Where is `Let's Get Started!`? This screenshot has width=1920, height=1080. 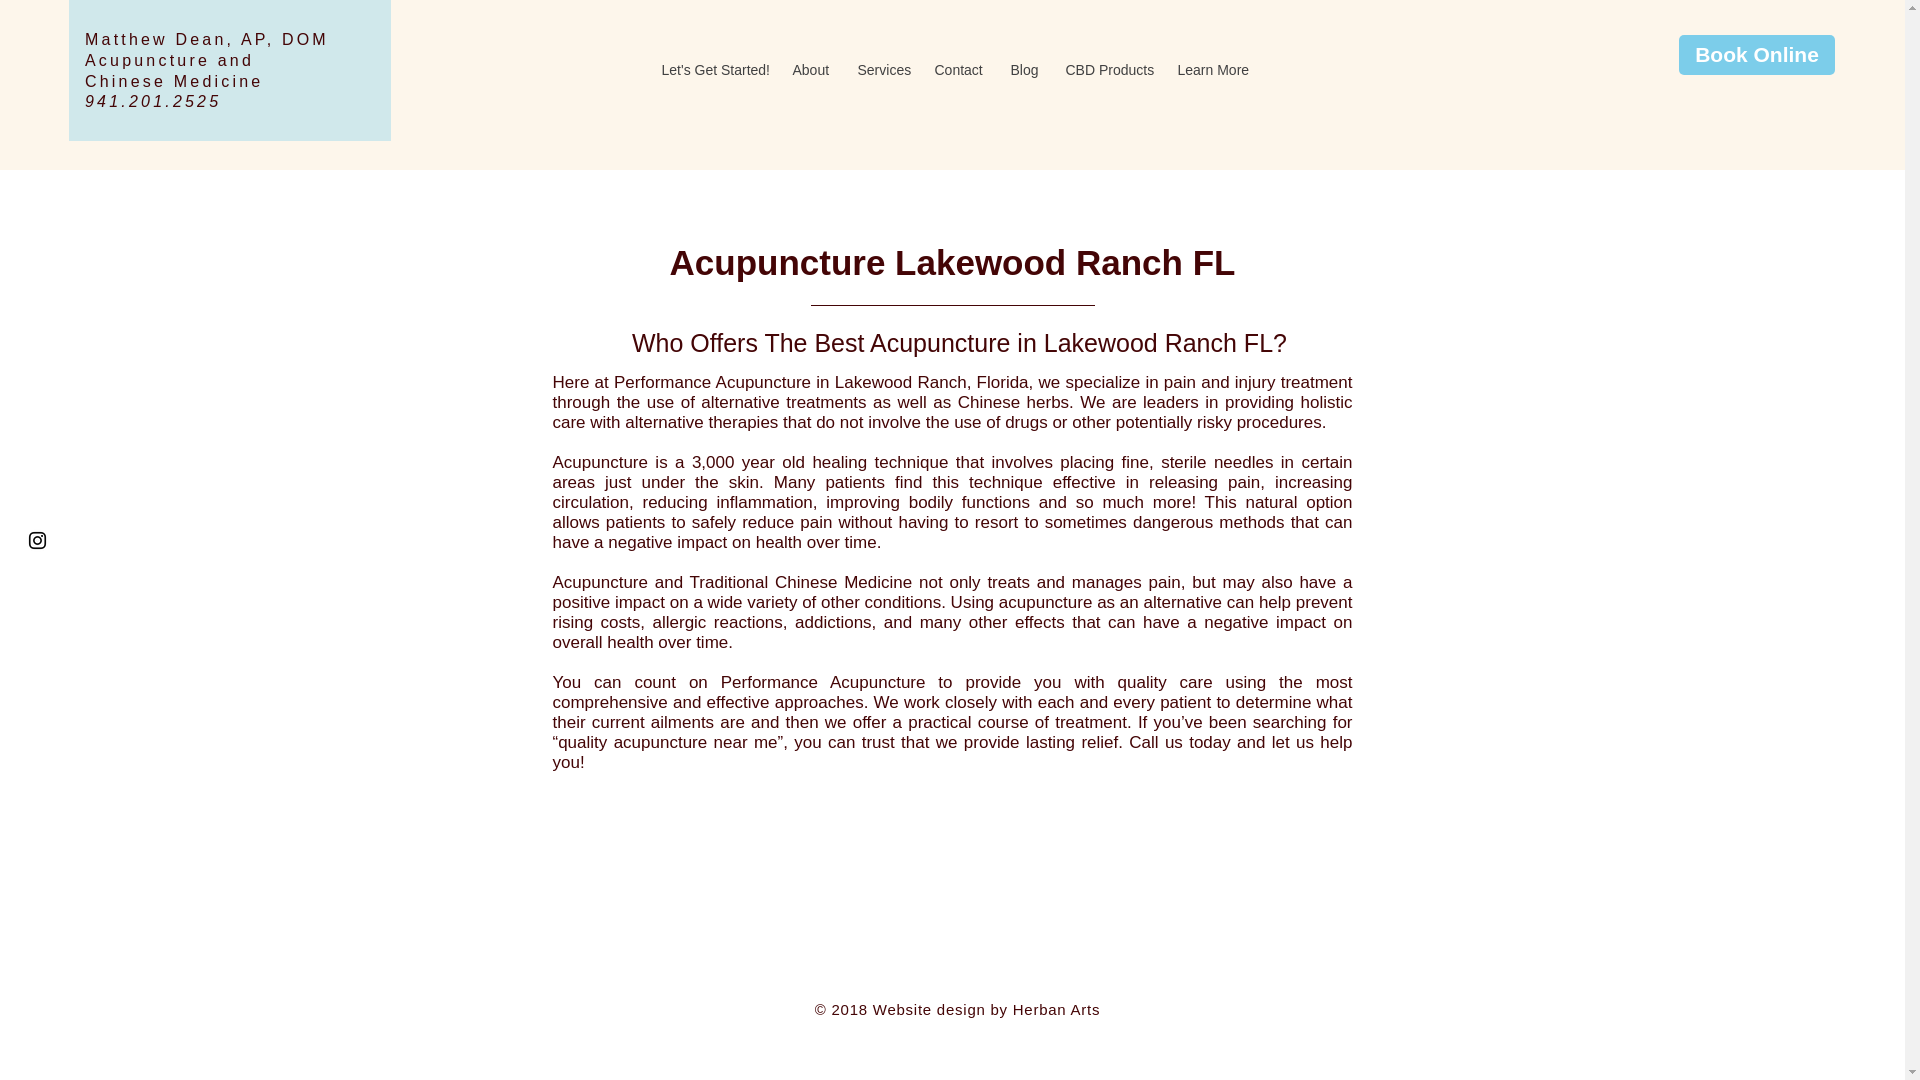
Let's Get Started! is located at coordinates (711, 69).